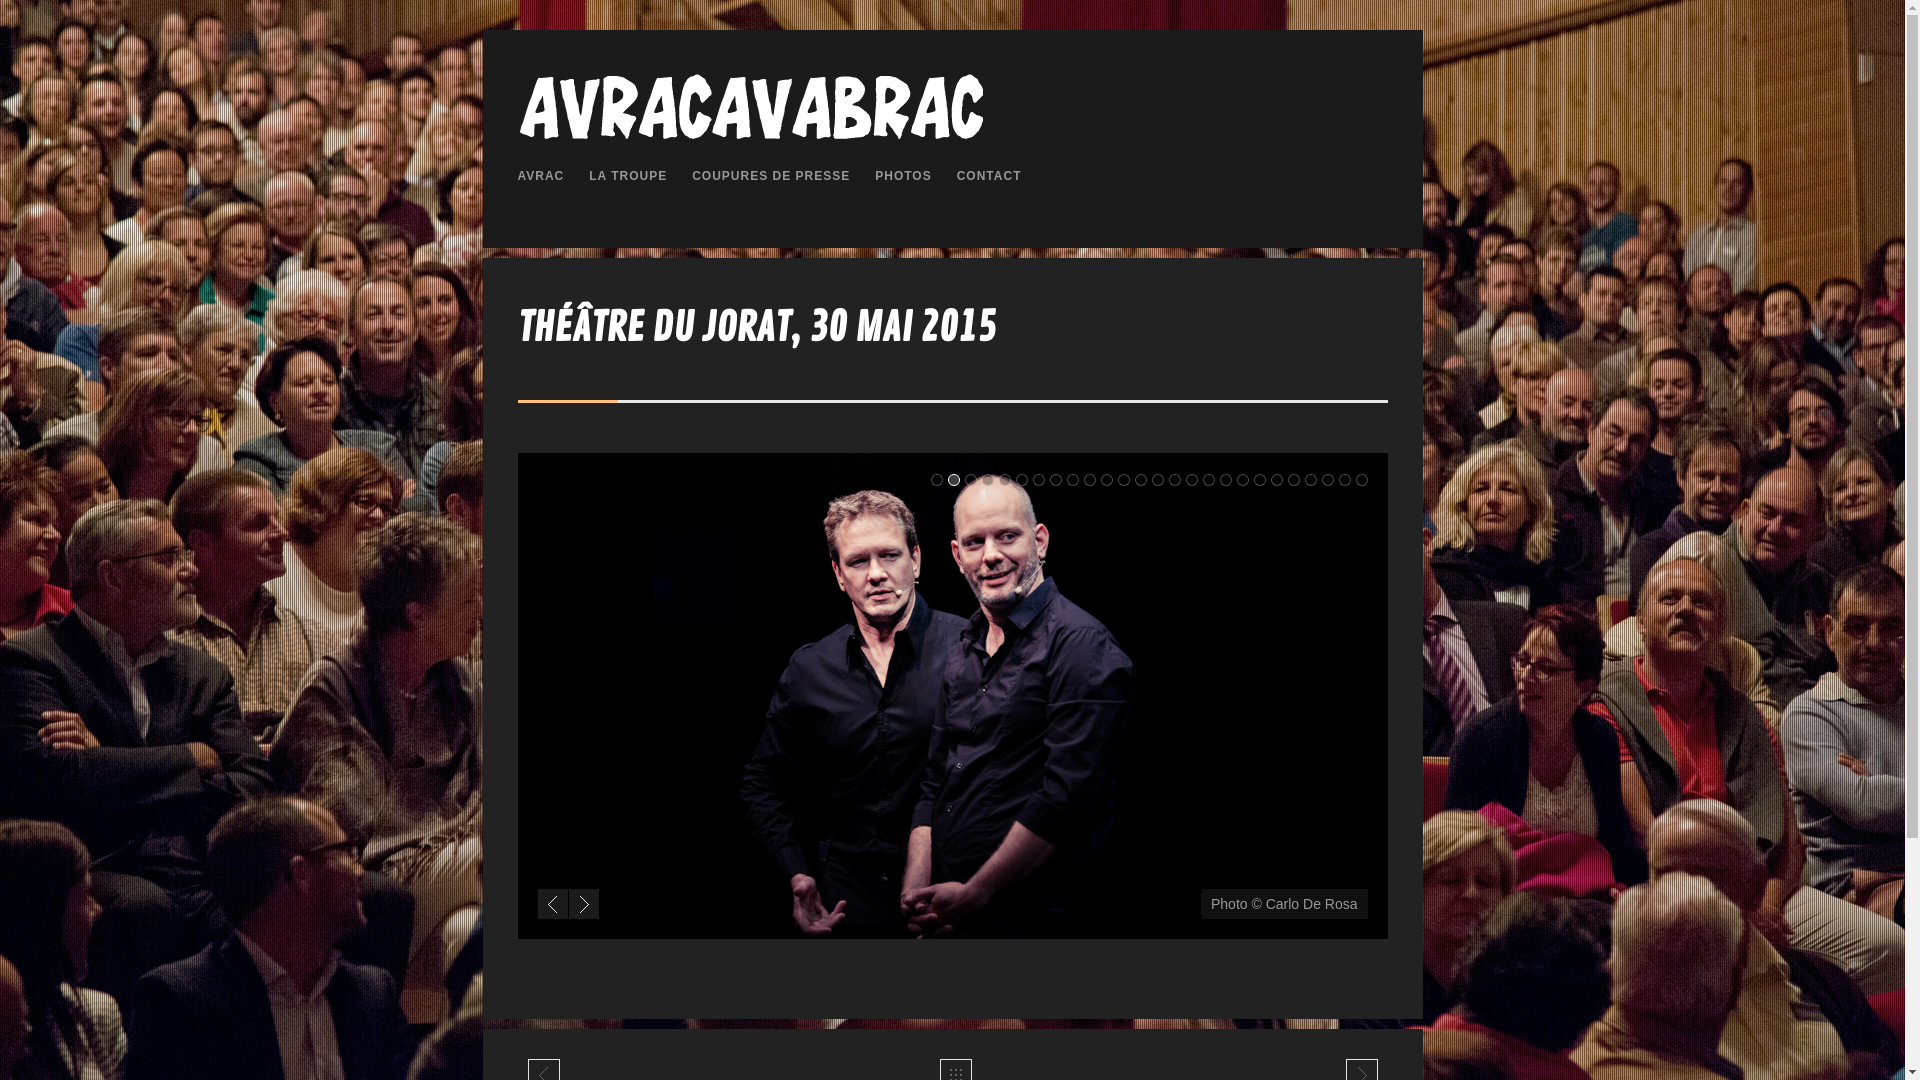 This screenshot has height=1080, width=1920. I want to click on 12, so click(1124, 480).